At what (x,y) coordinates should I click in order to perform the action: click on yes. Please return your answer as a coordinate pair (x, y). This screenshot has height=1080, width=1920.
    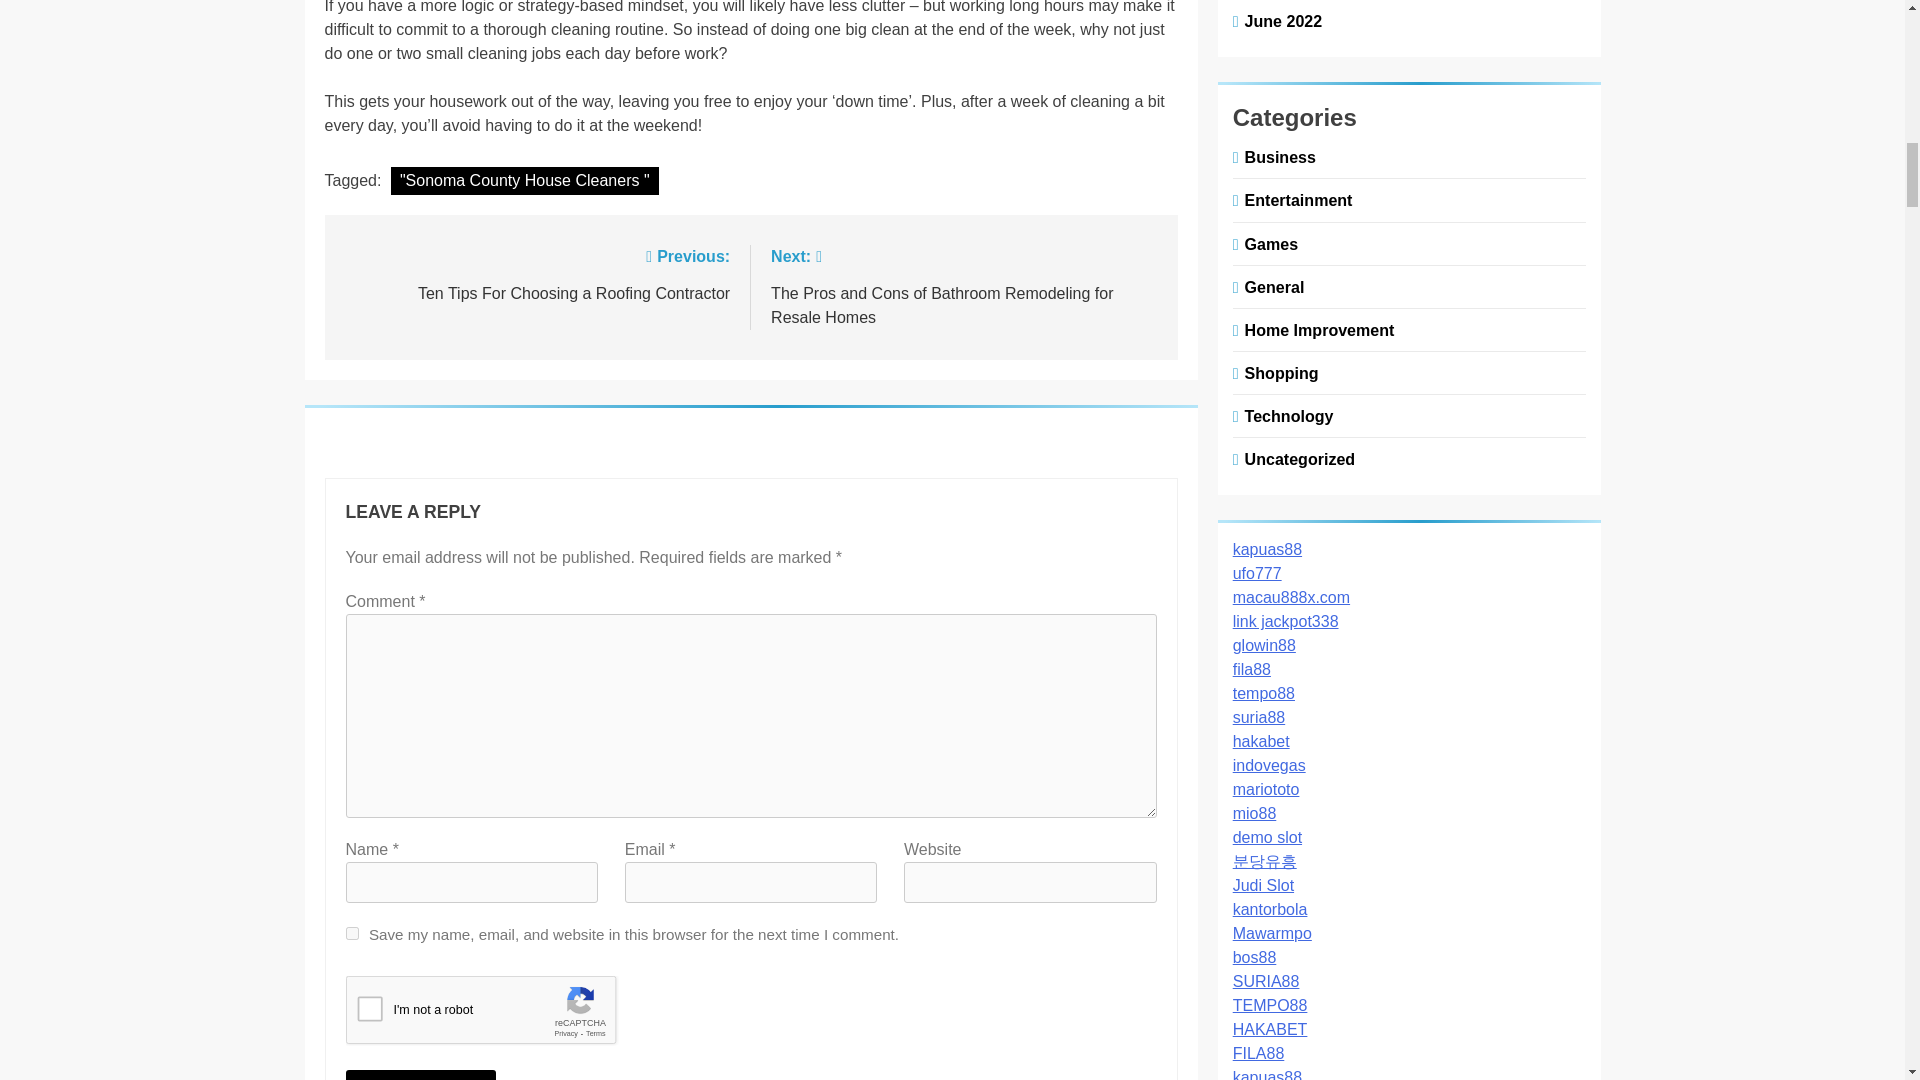
    Looking at the image, I should click on (536, 274).